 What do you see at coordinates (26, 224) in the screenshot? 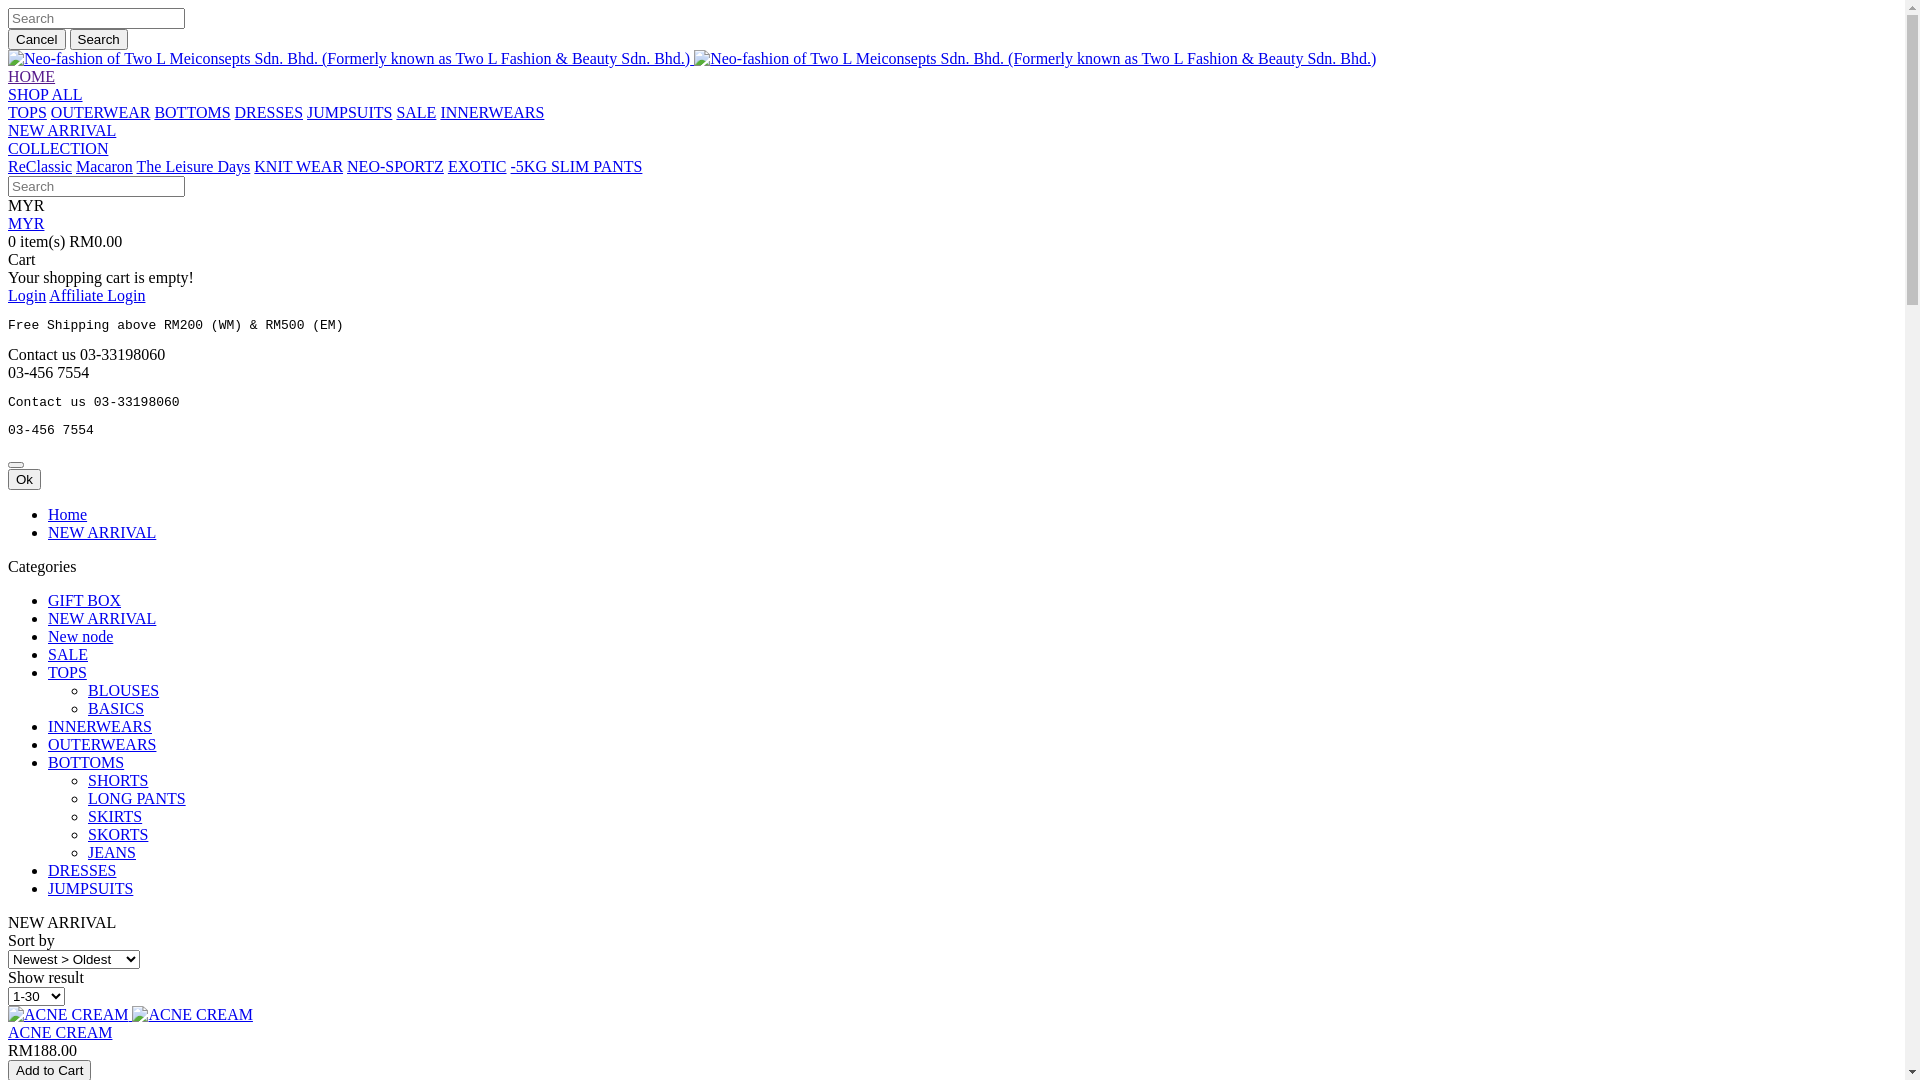
I see `MYR` at bounding box center [26, 224].